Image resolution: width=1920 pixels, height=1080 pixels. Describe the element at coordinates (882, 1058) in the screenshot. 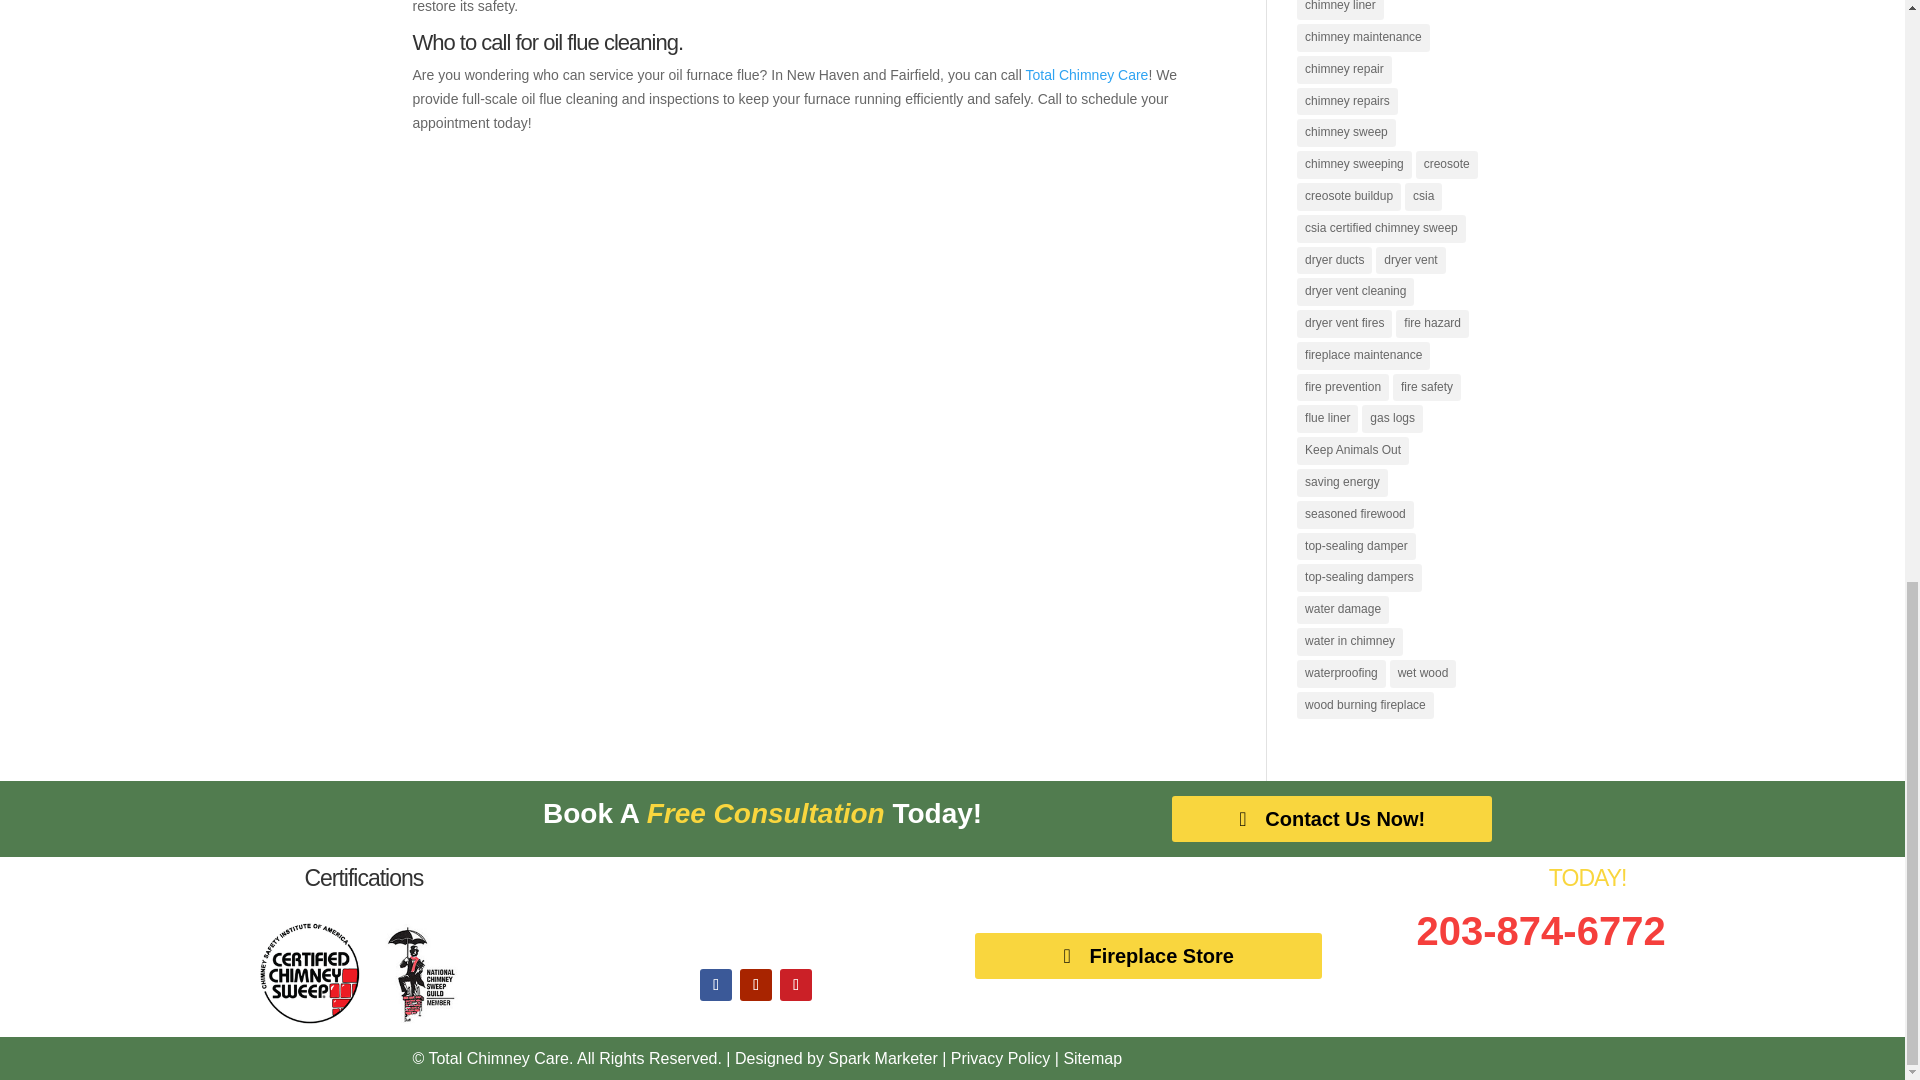

I see `The systems and people to help local service businesses win.` at that location.